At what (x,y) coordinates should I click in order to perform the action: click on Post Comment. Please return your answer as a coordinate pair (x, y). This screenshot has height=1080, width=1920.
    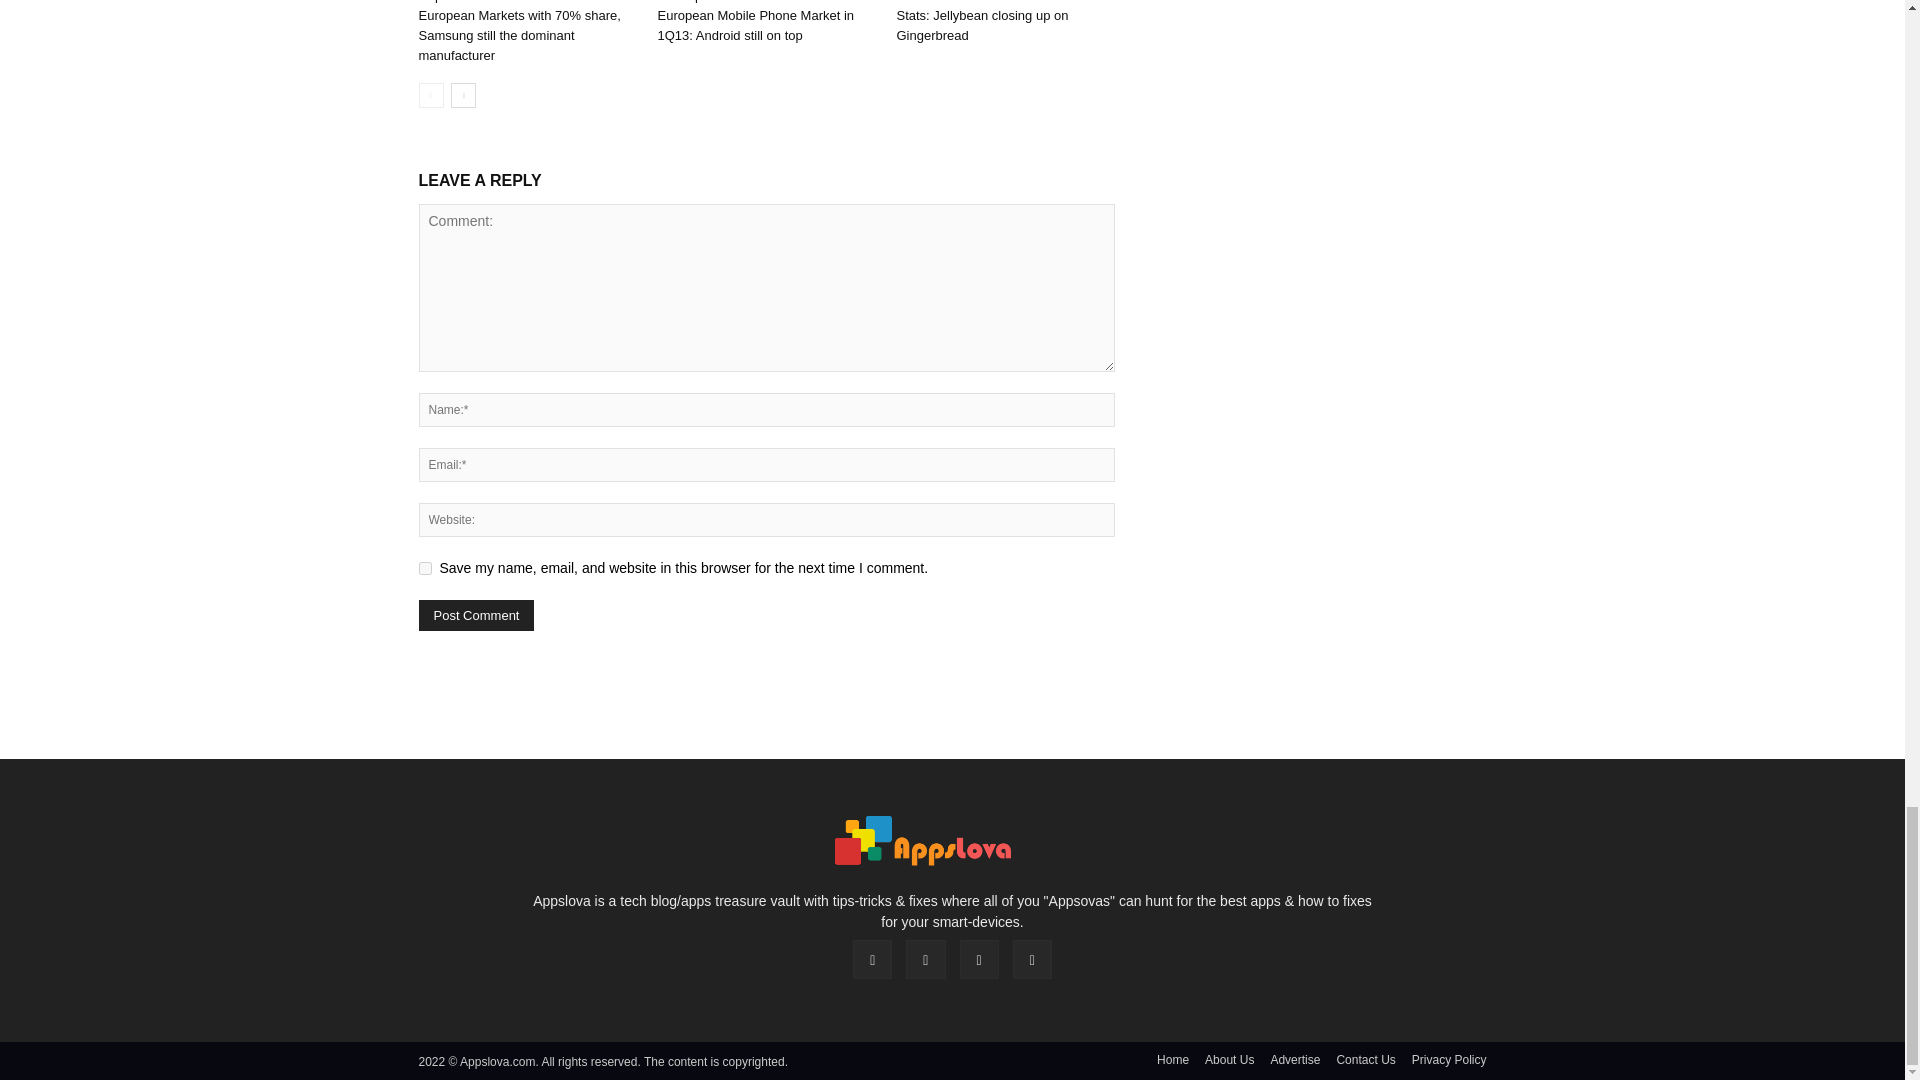
    Looking at the image, I should click on (476, 615).